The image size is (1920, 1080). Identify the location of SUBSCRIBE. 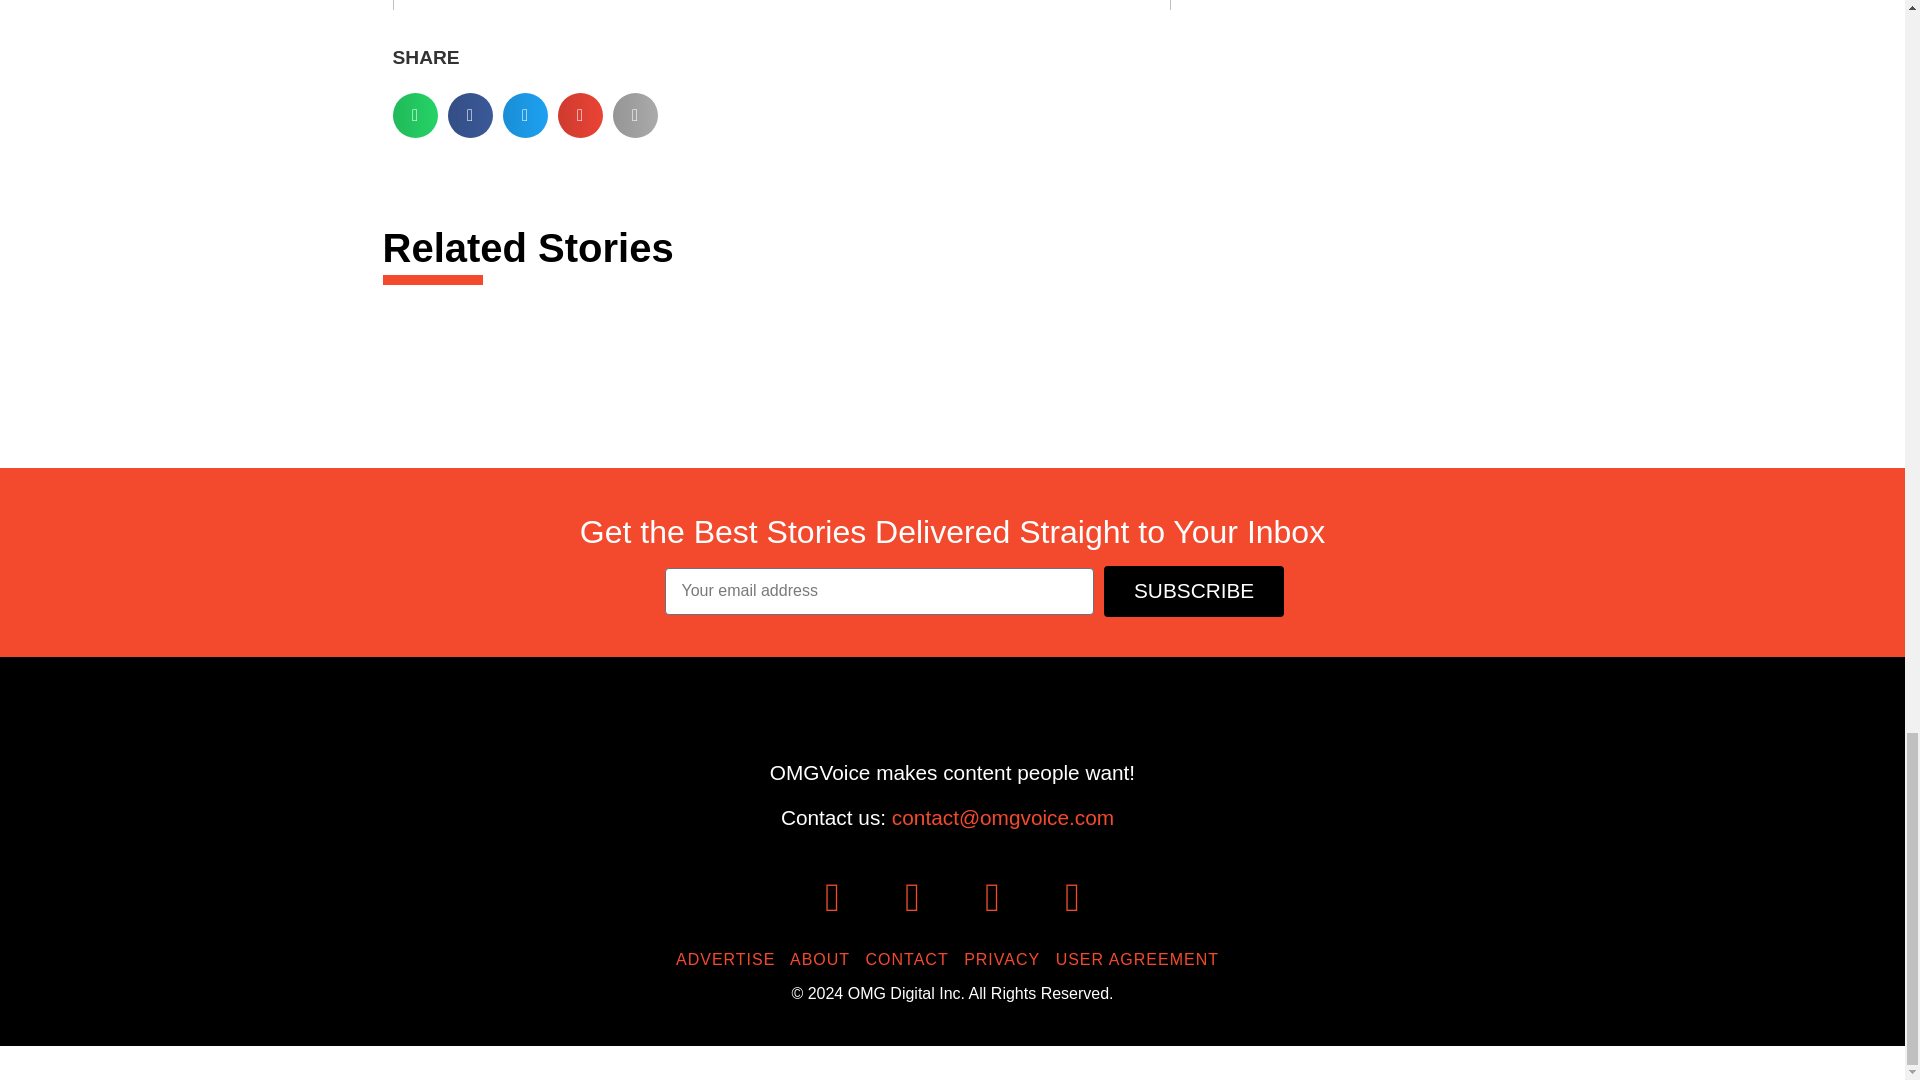
(1194, 590).